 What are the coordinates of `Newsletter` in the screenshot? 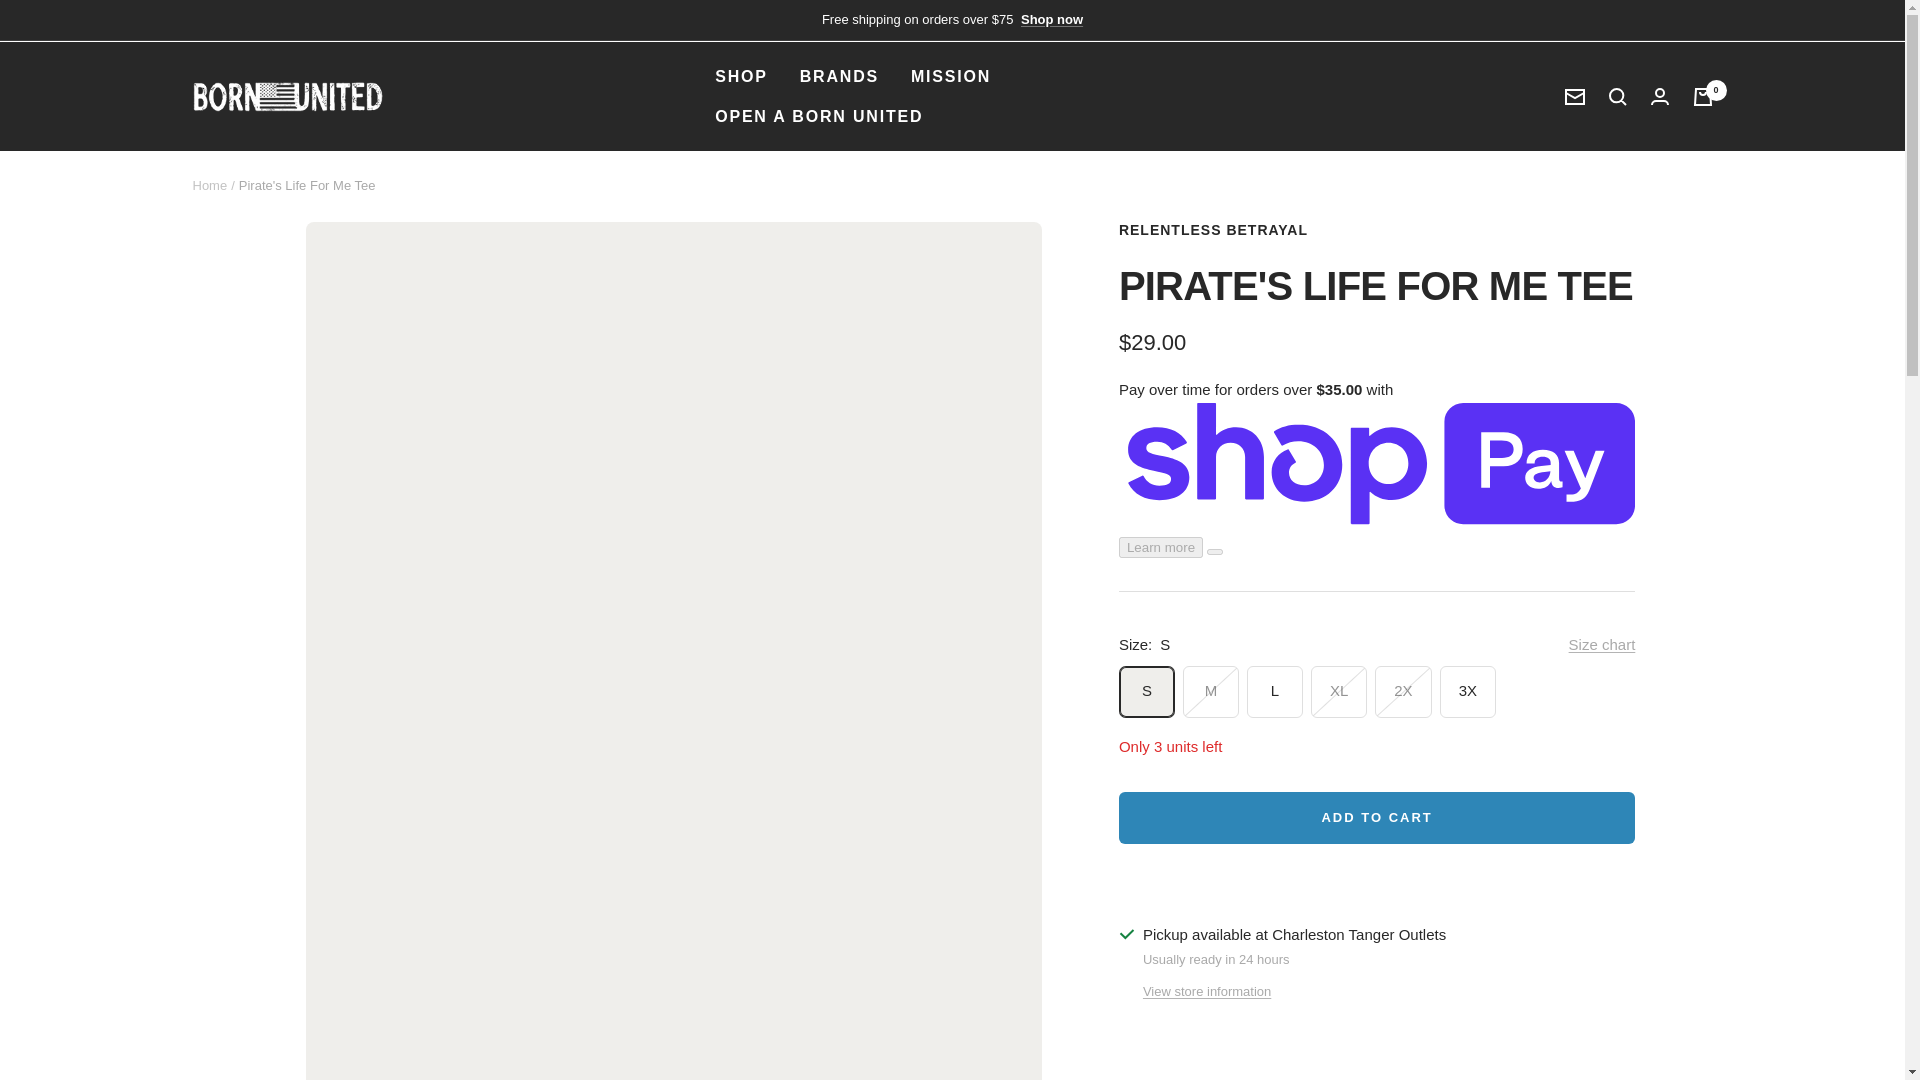 It's located at (1574, 96).